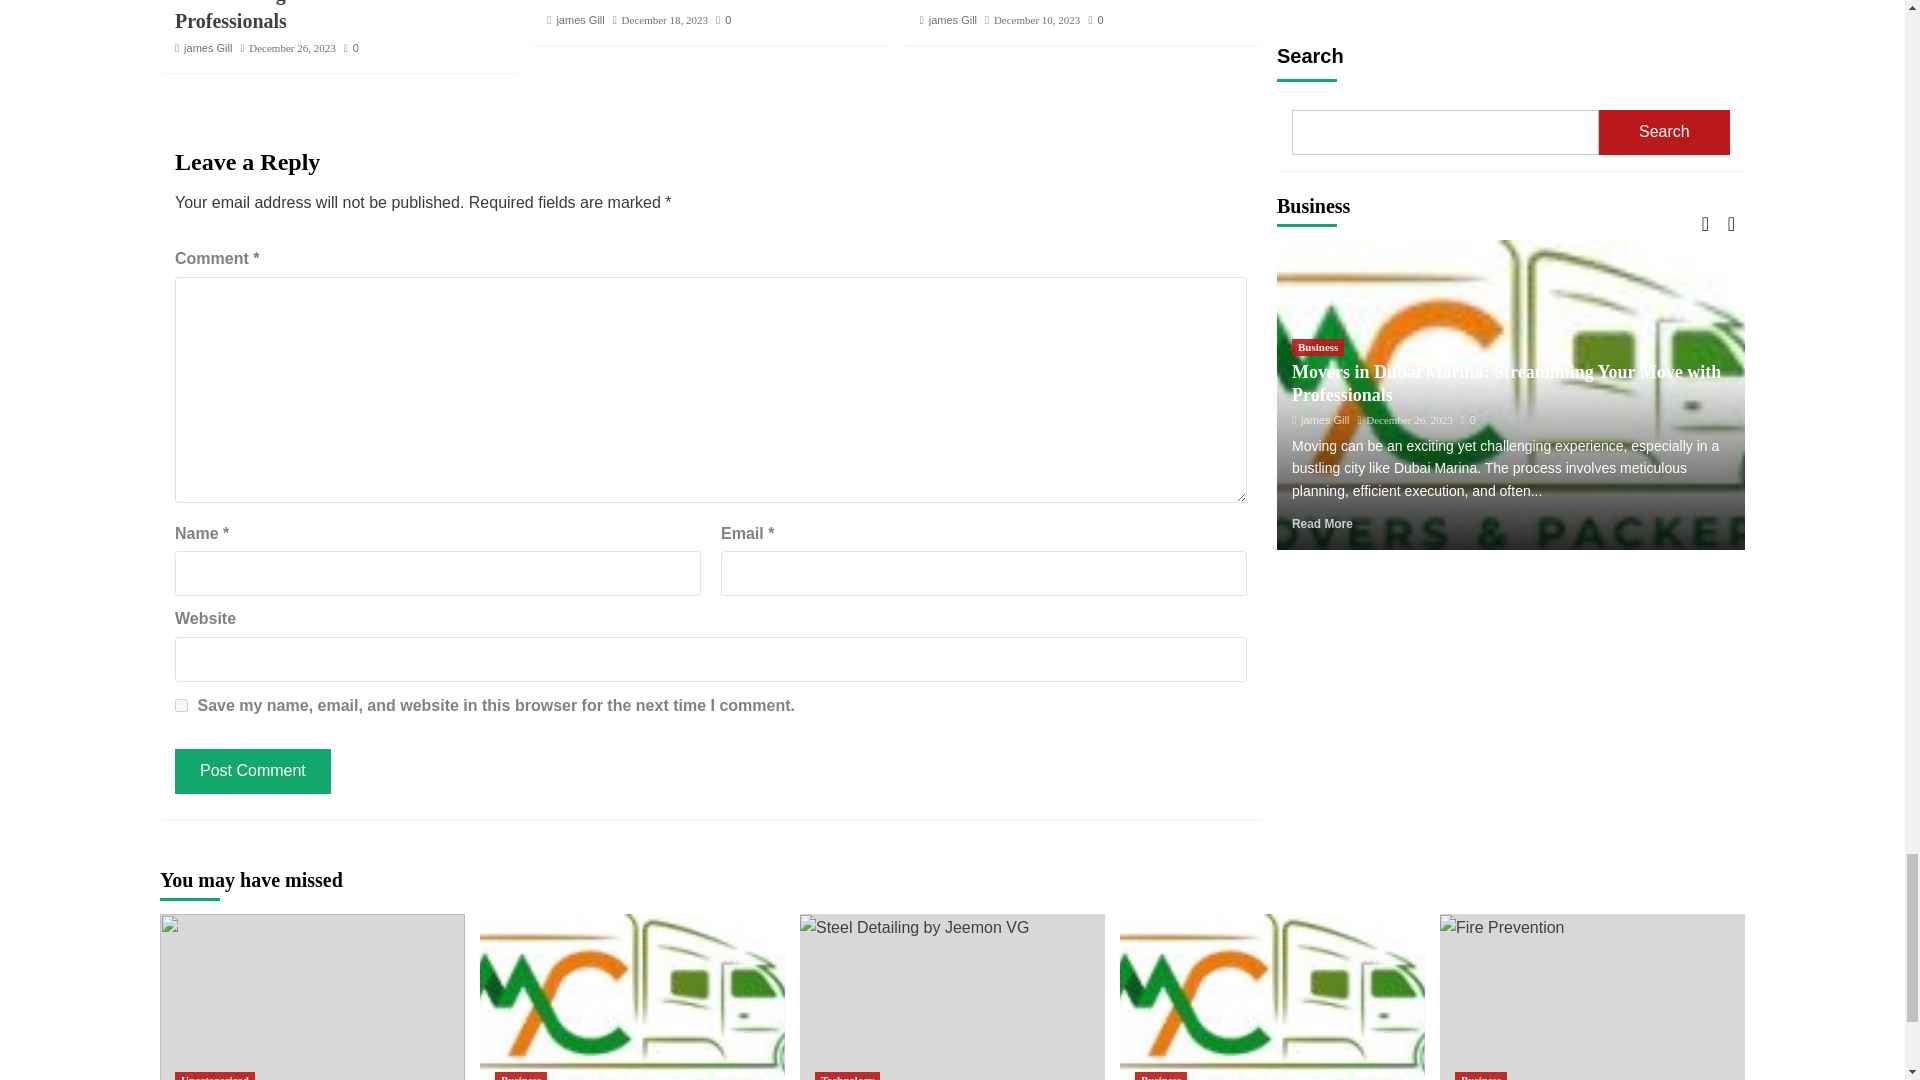  I want to click on james Gill, so click(208, 48).